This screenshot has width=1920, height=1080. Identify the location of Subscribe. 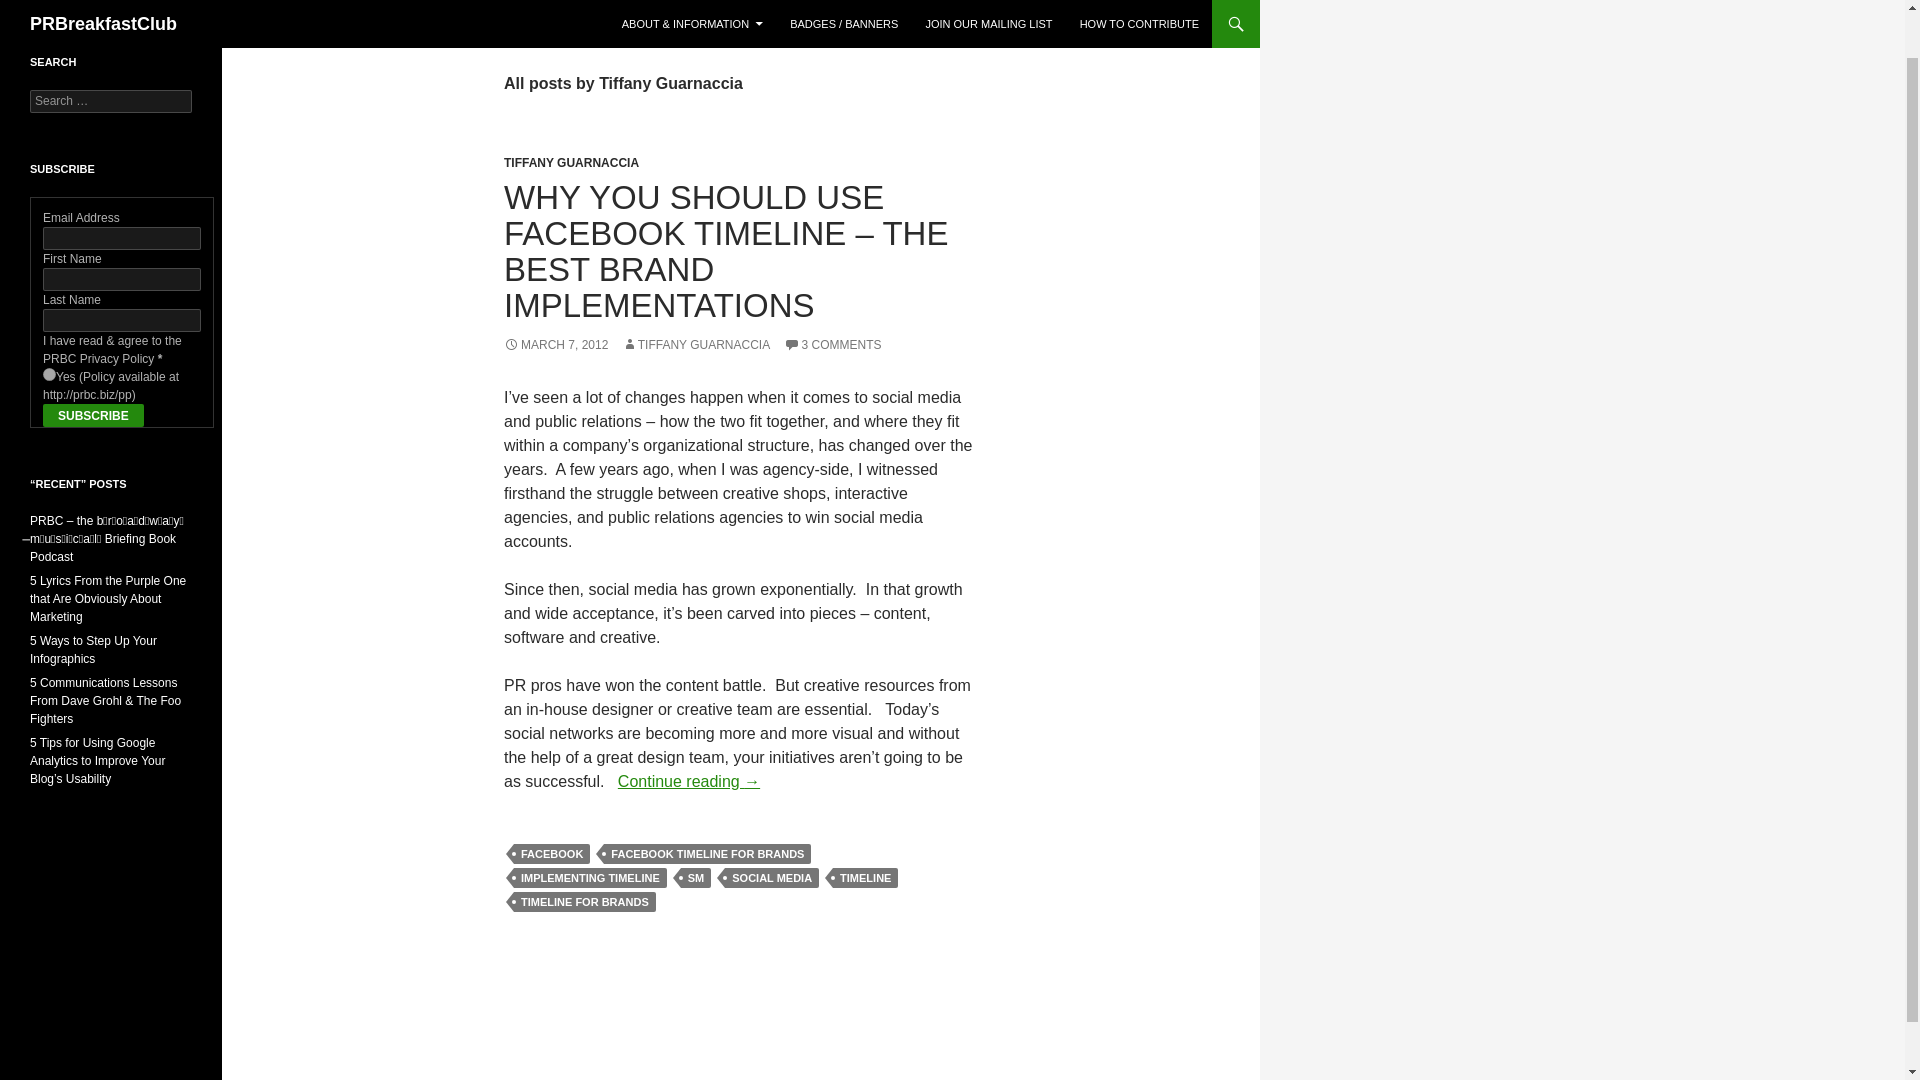
(93, 414).